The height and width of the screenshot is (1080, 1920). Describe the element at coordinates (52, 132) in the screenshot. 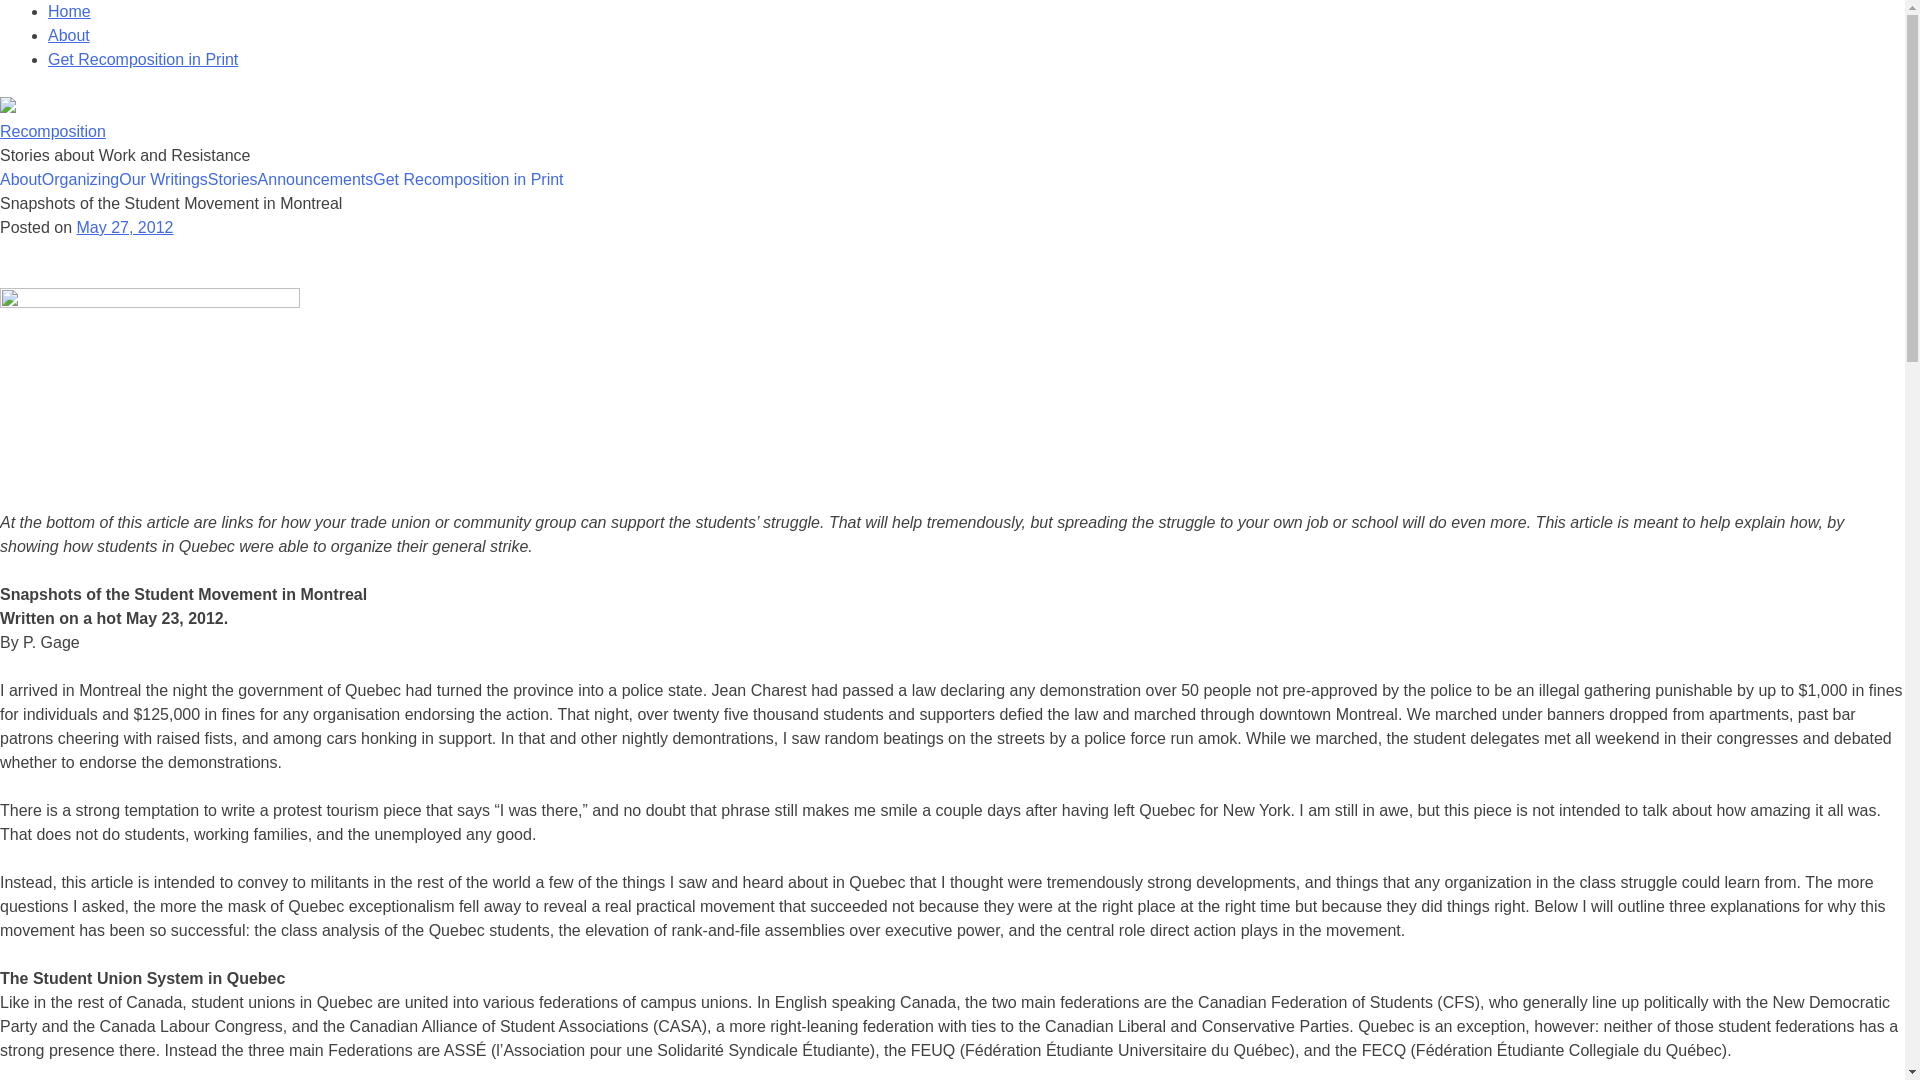

I see `Recomposition` at that location.